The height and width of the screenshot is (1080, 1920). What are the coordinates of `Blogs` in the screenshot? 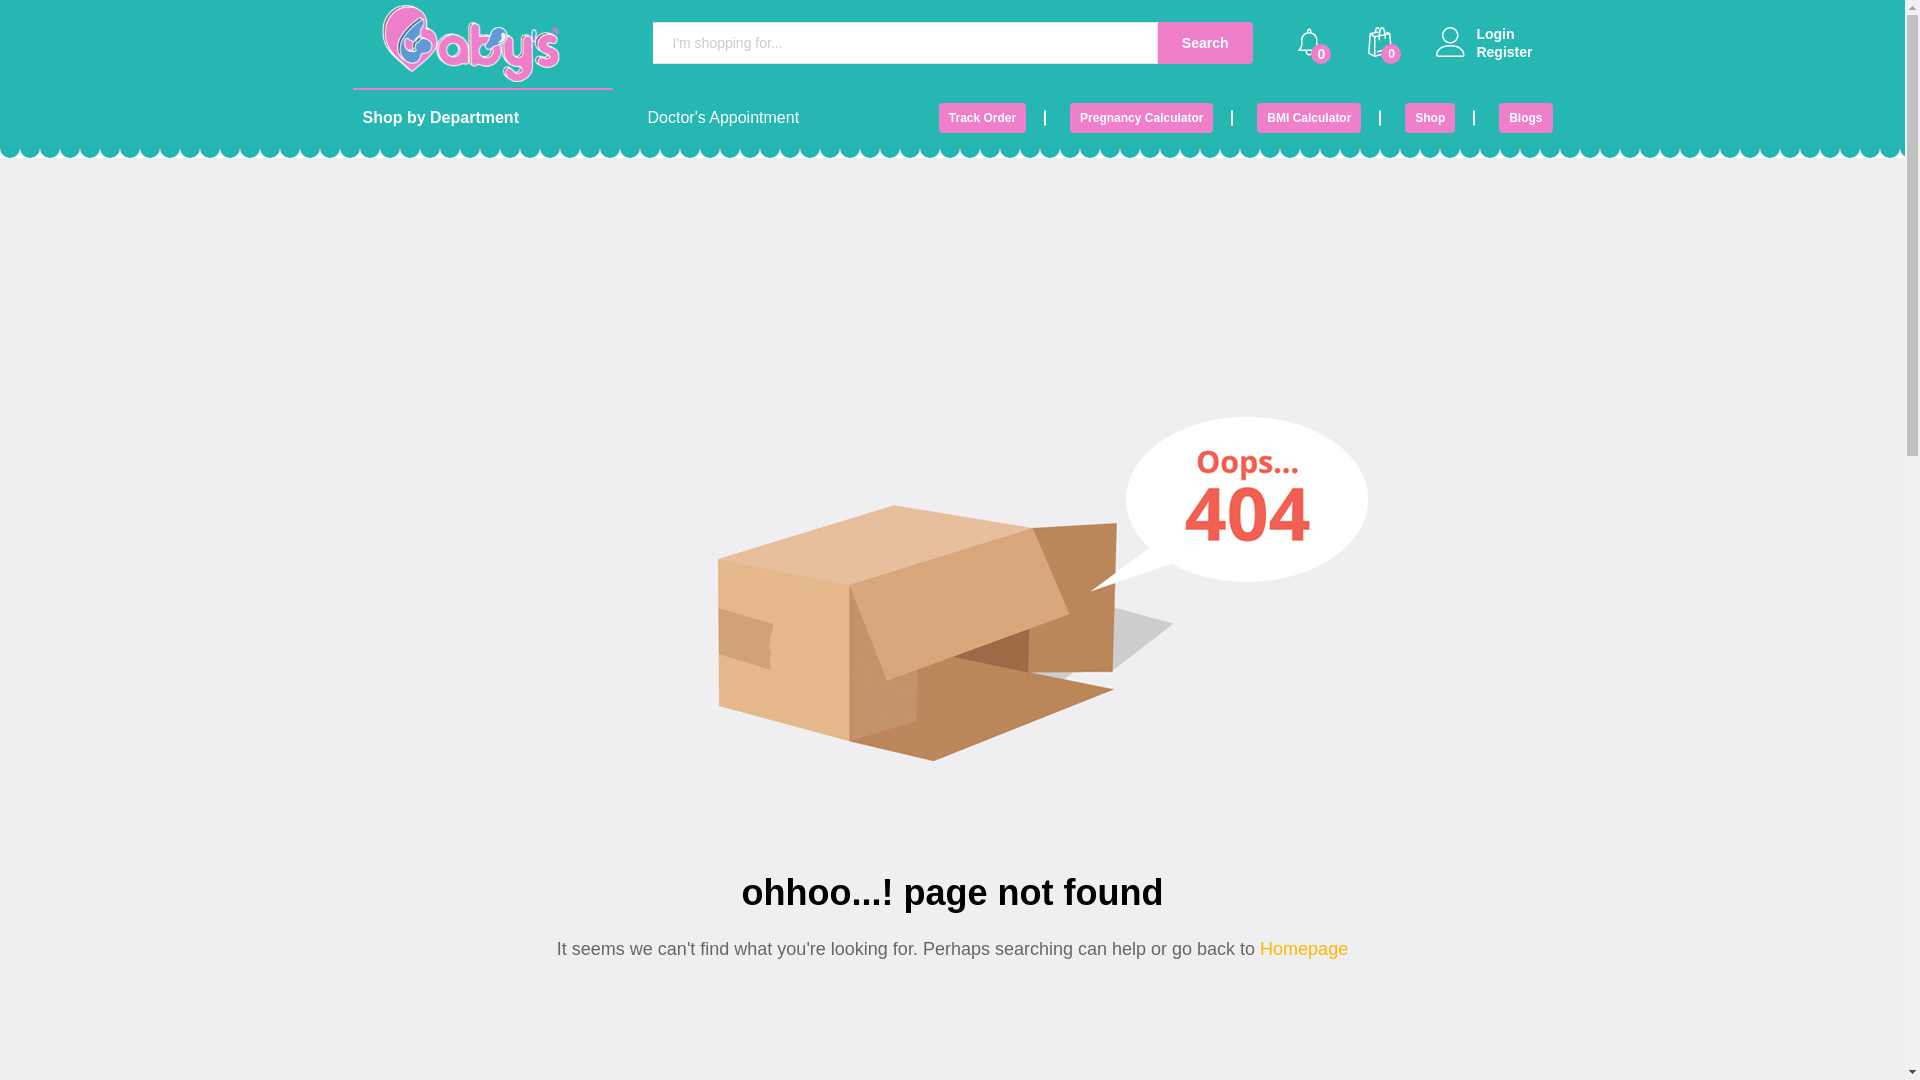 It's located at (1526, 118).